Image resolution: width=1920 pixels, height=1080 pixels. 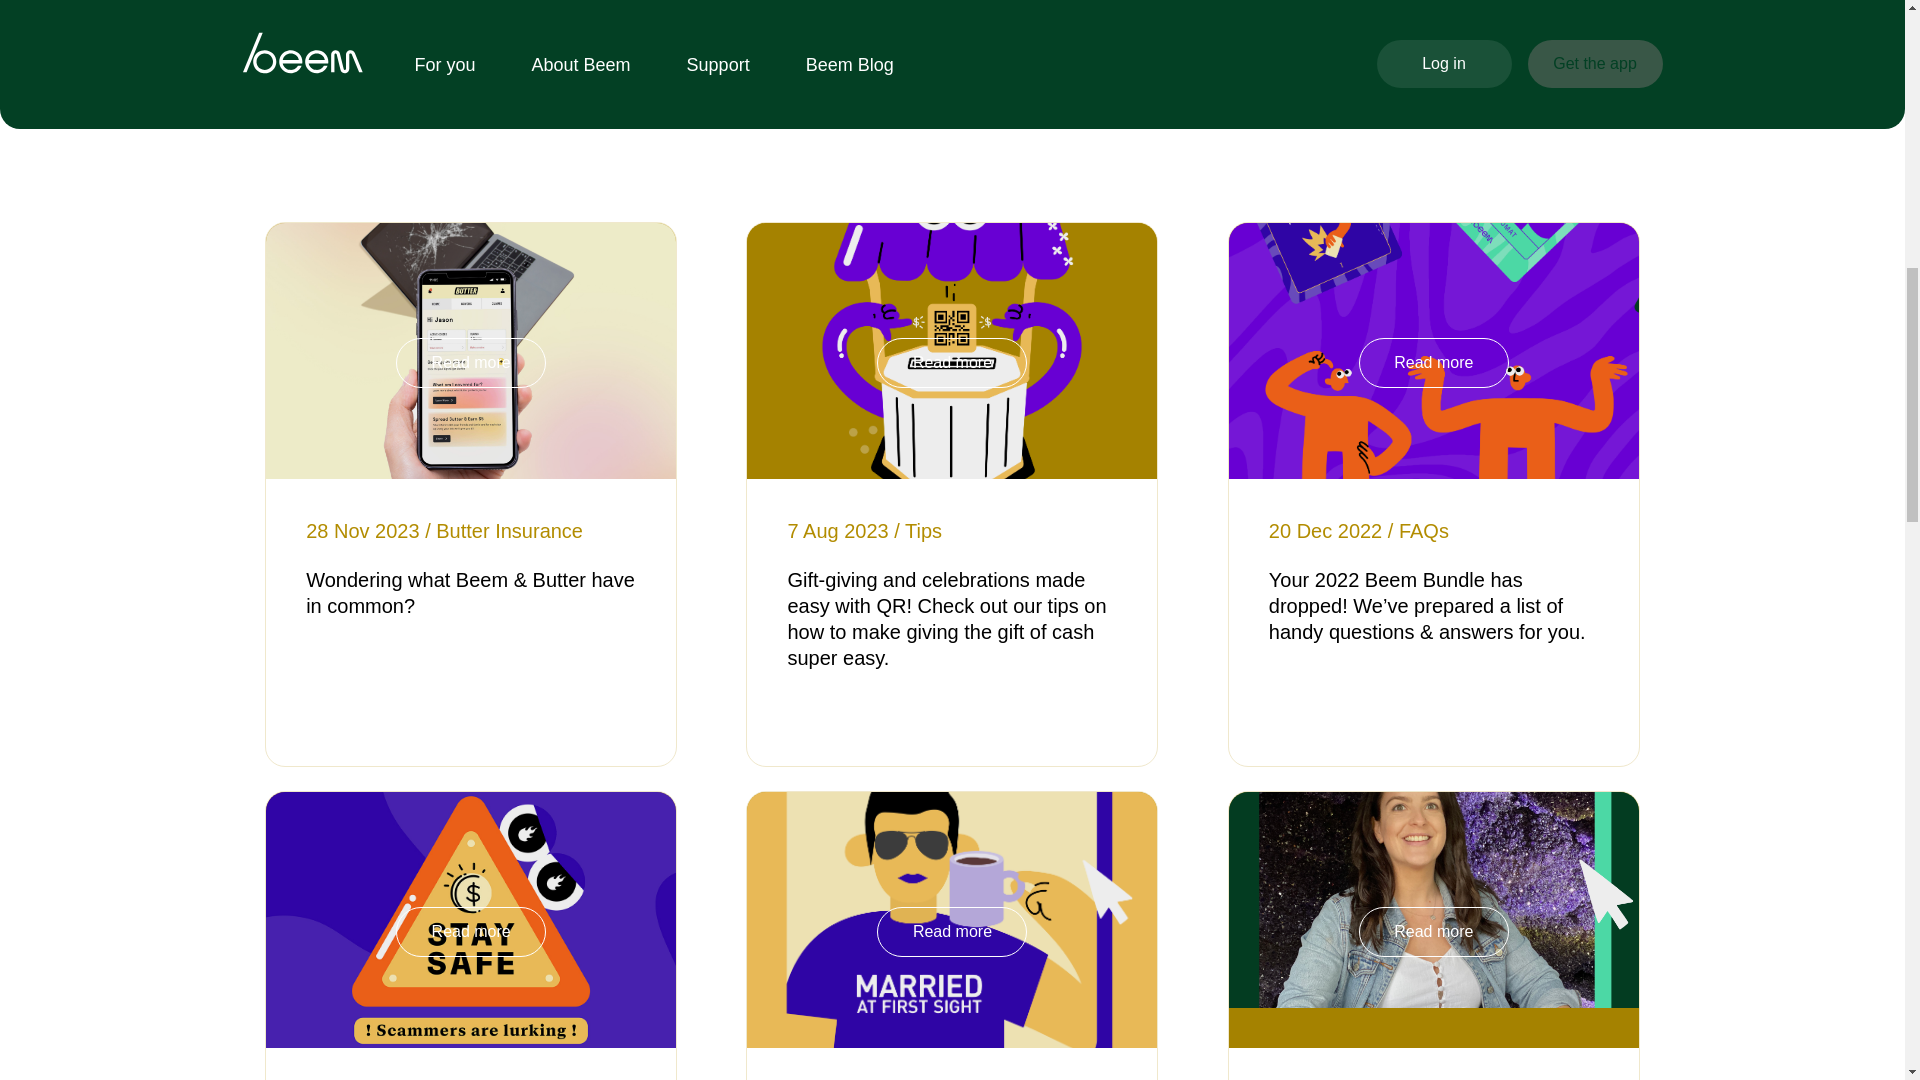 I want to click on Read more, so click(x=952, y=362).